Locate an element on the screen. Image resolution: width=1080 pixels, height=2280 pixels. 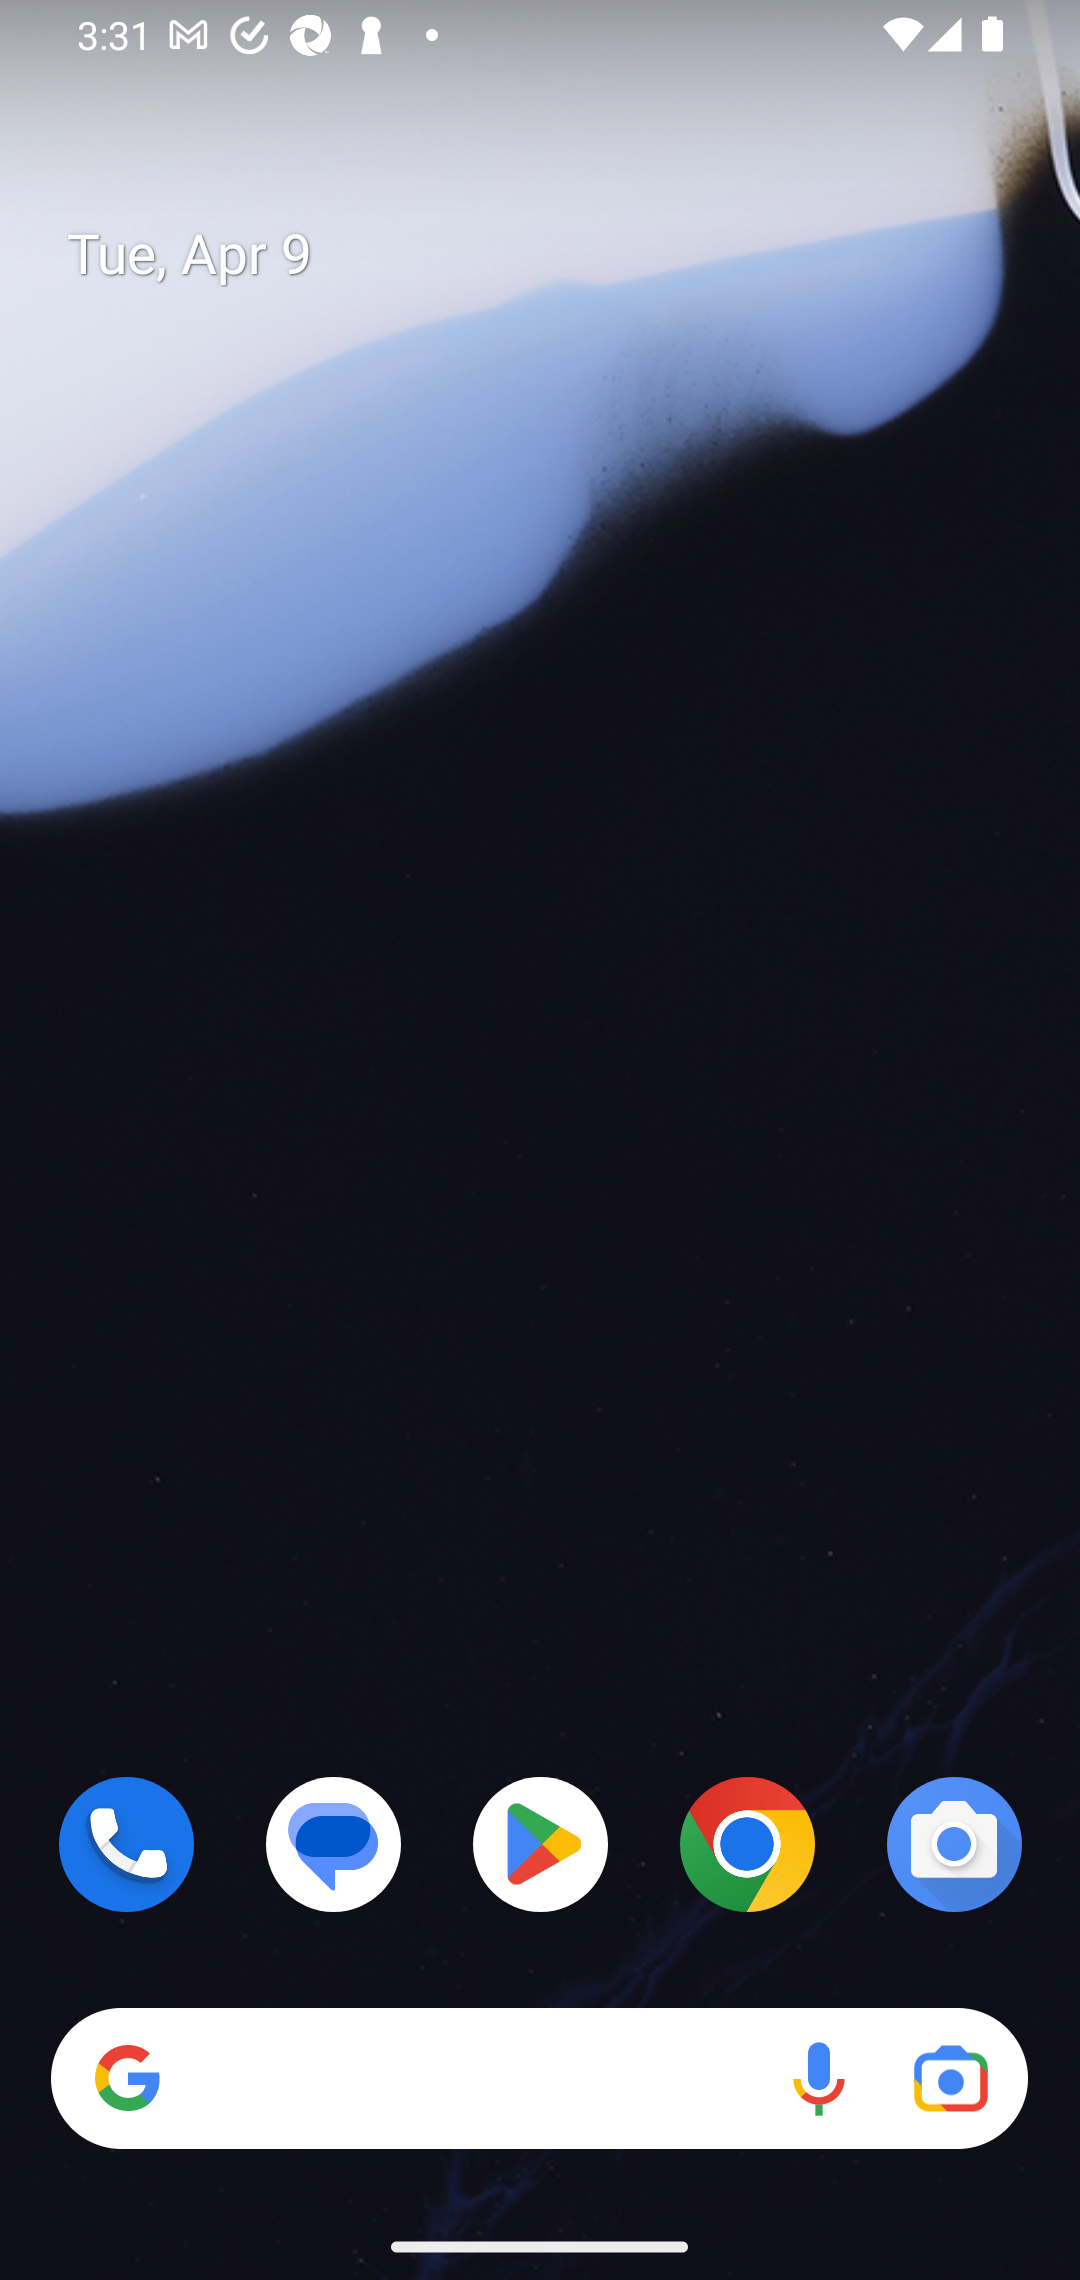
Voice search is located at coordinates (818, 2079).